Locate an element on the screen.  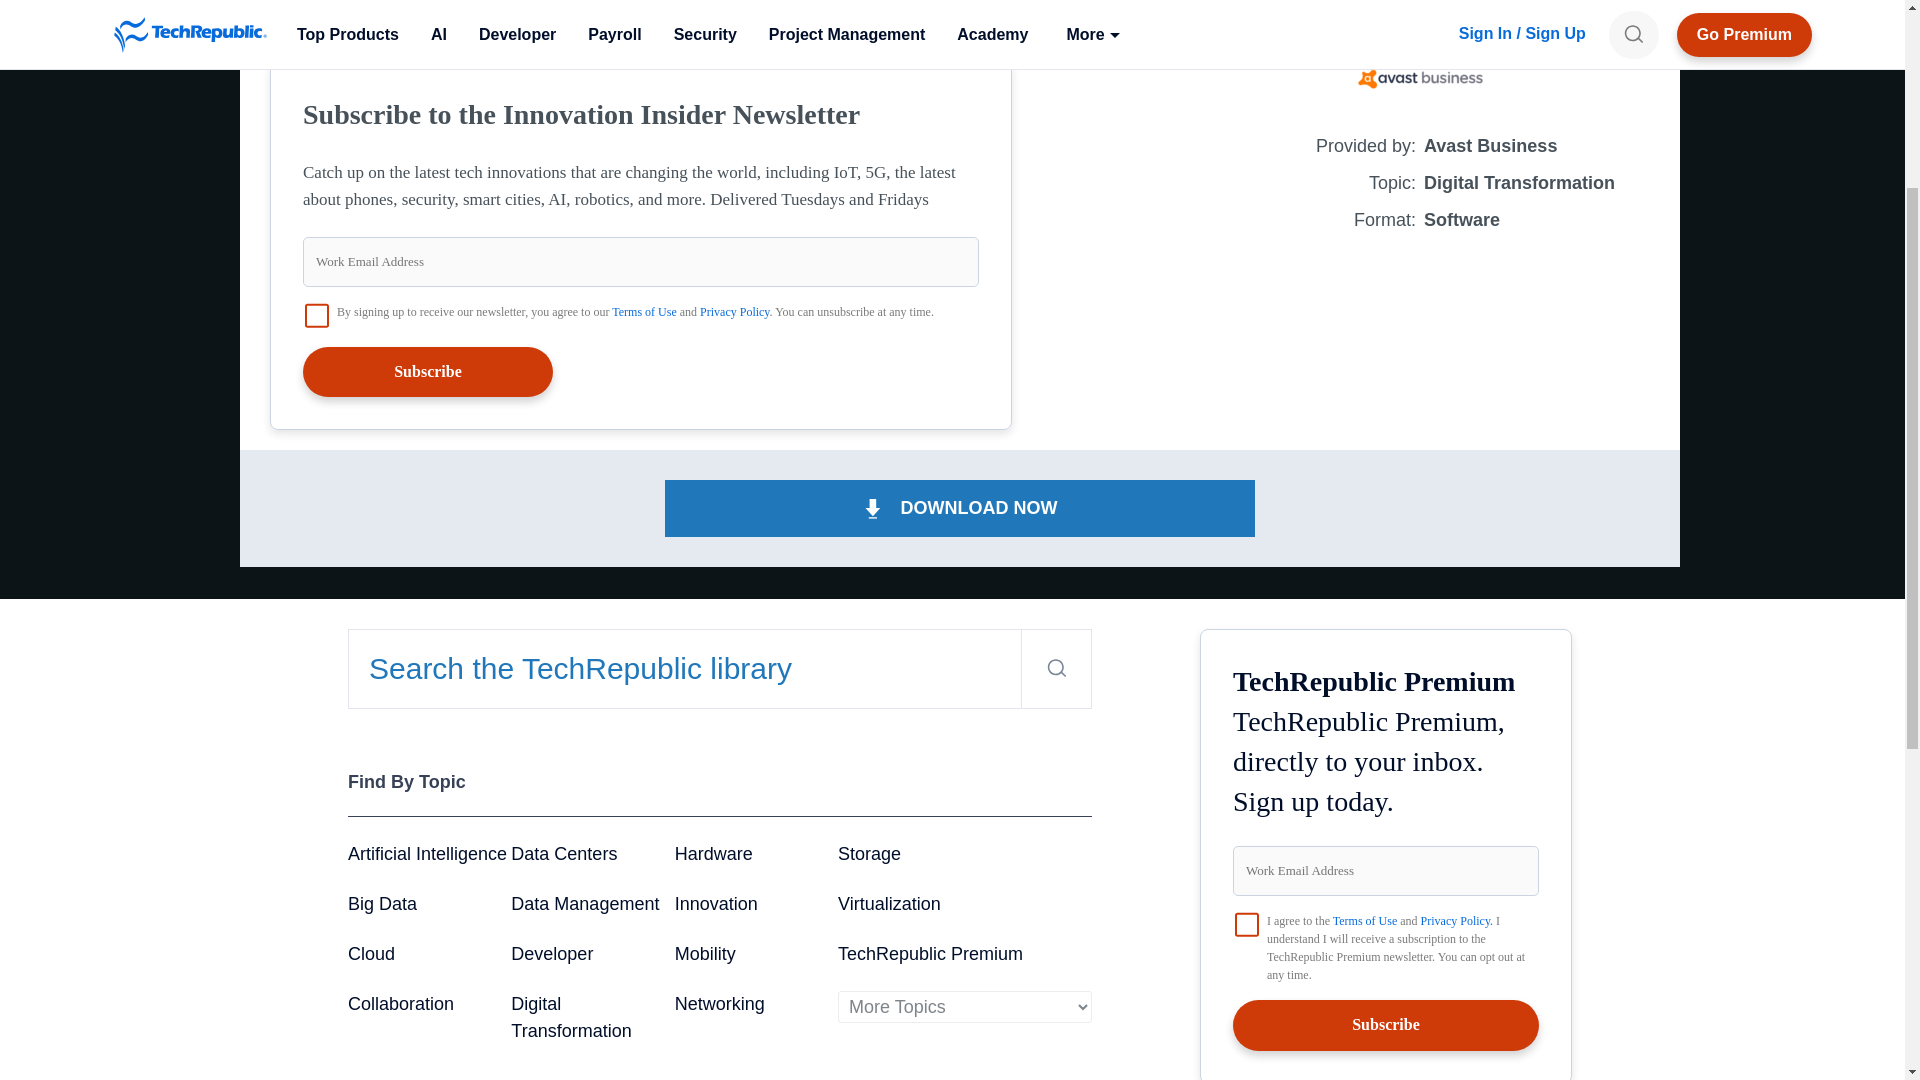
Subscribe is located at coordinates (428, 372).